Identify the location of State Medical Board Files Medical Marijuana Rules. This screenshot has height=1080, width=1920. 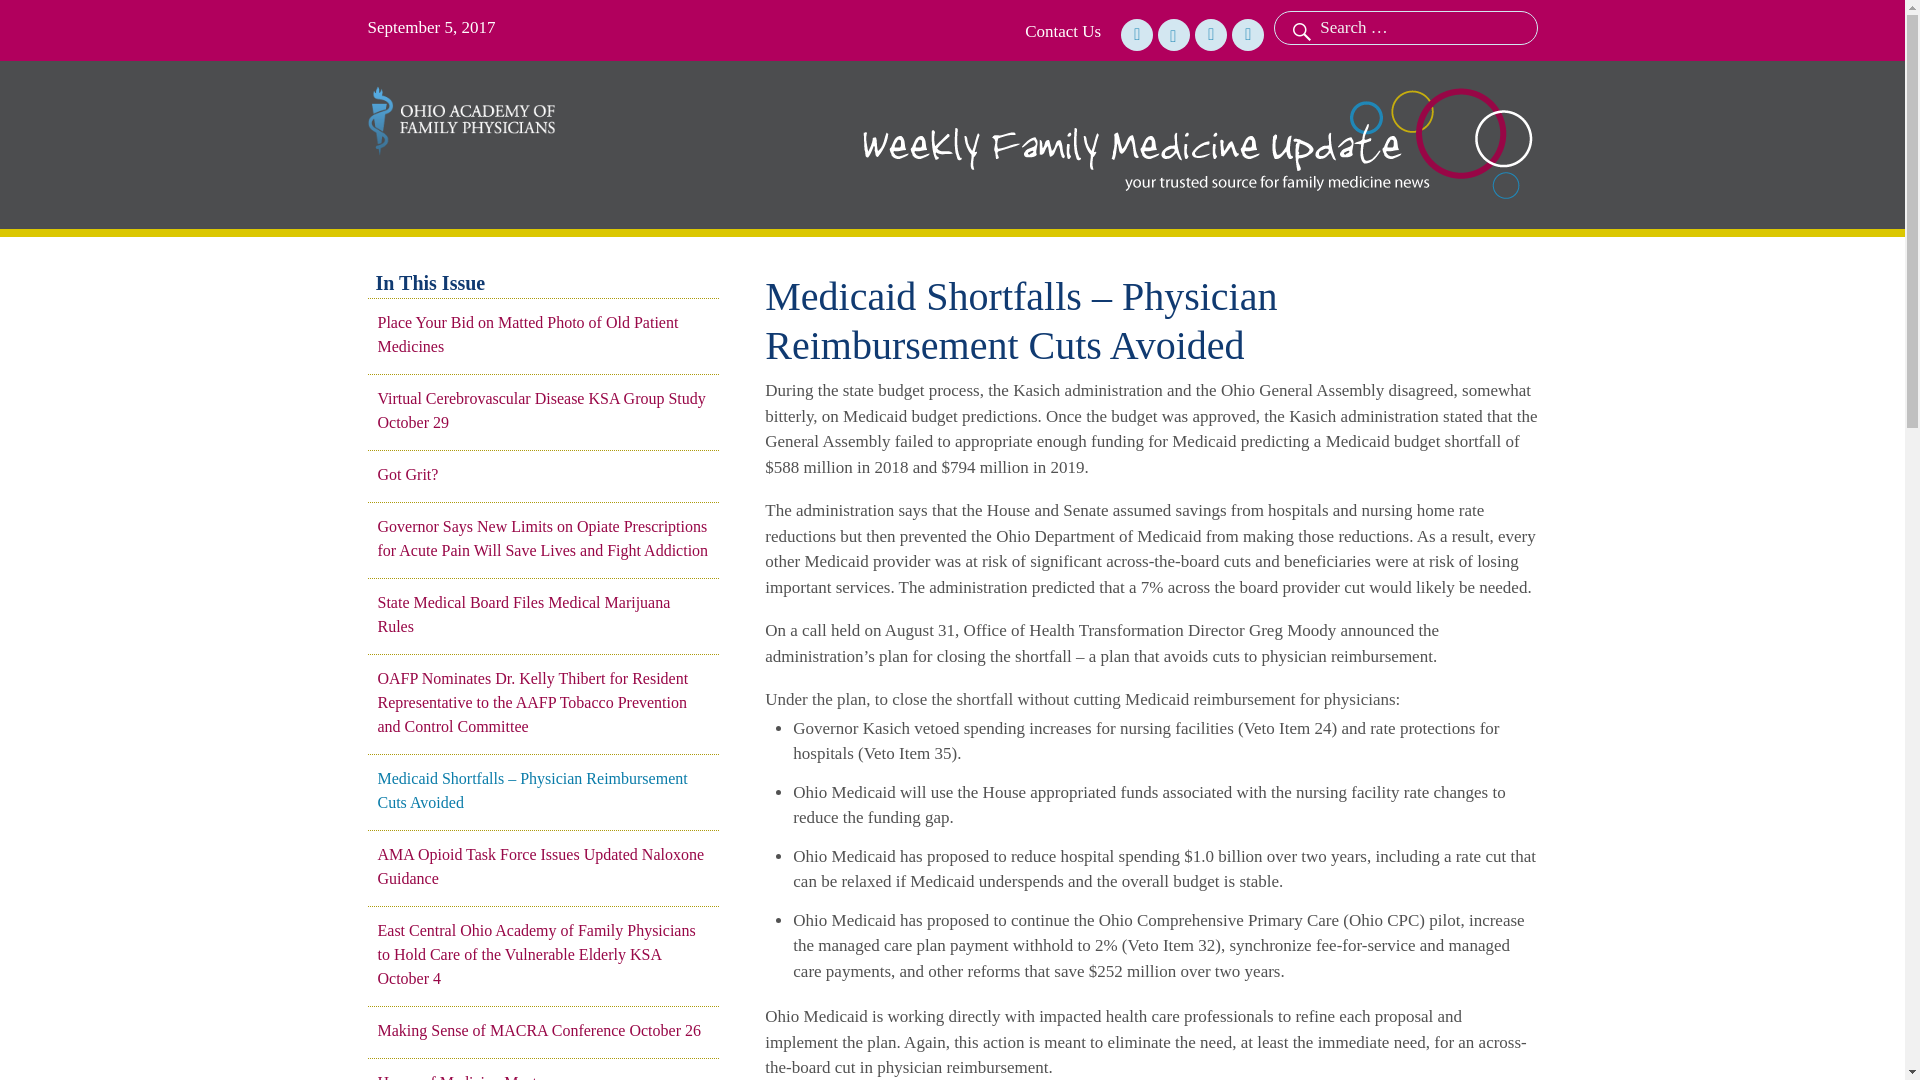
(543, 614).